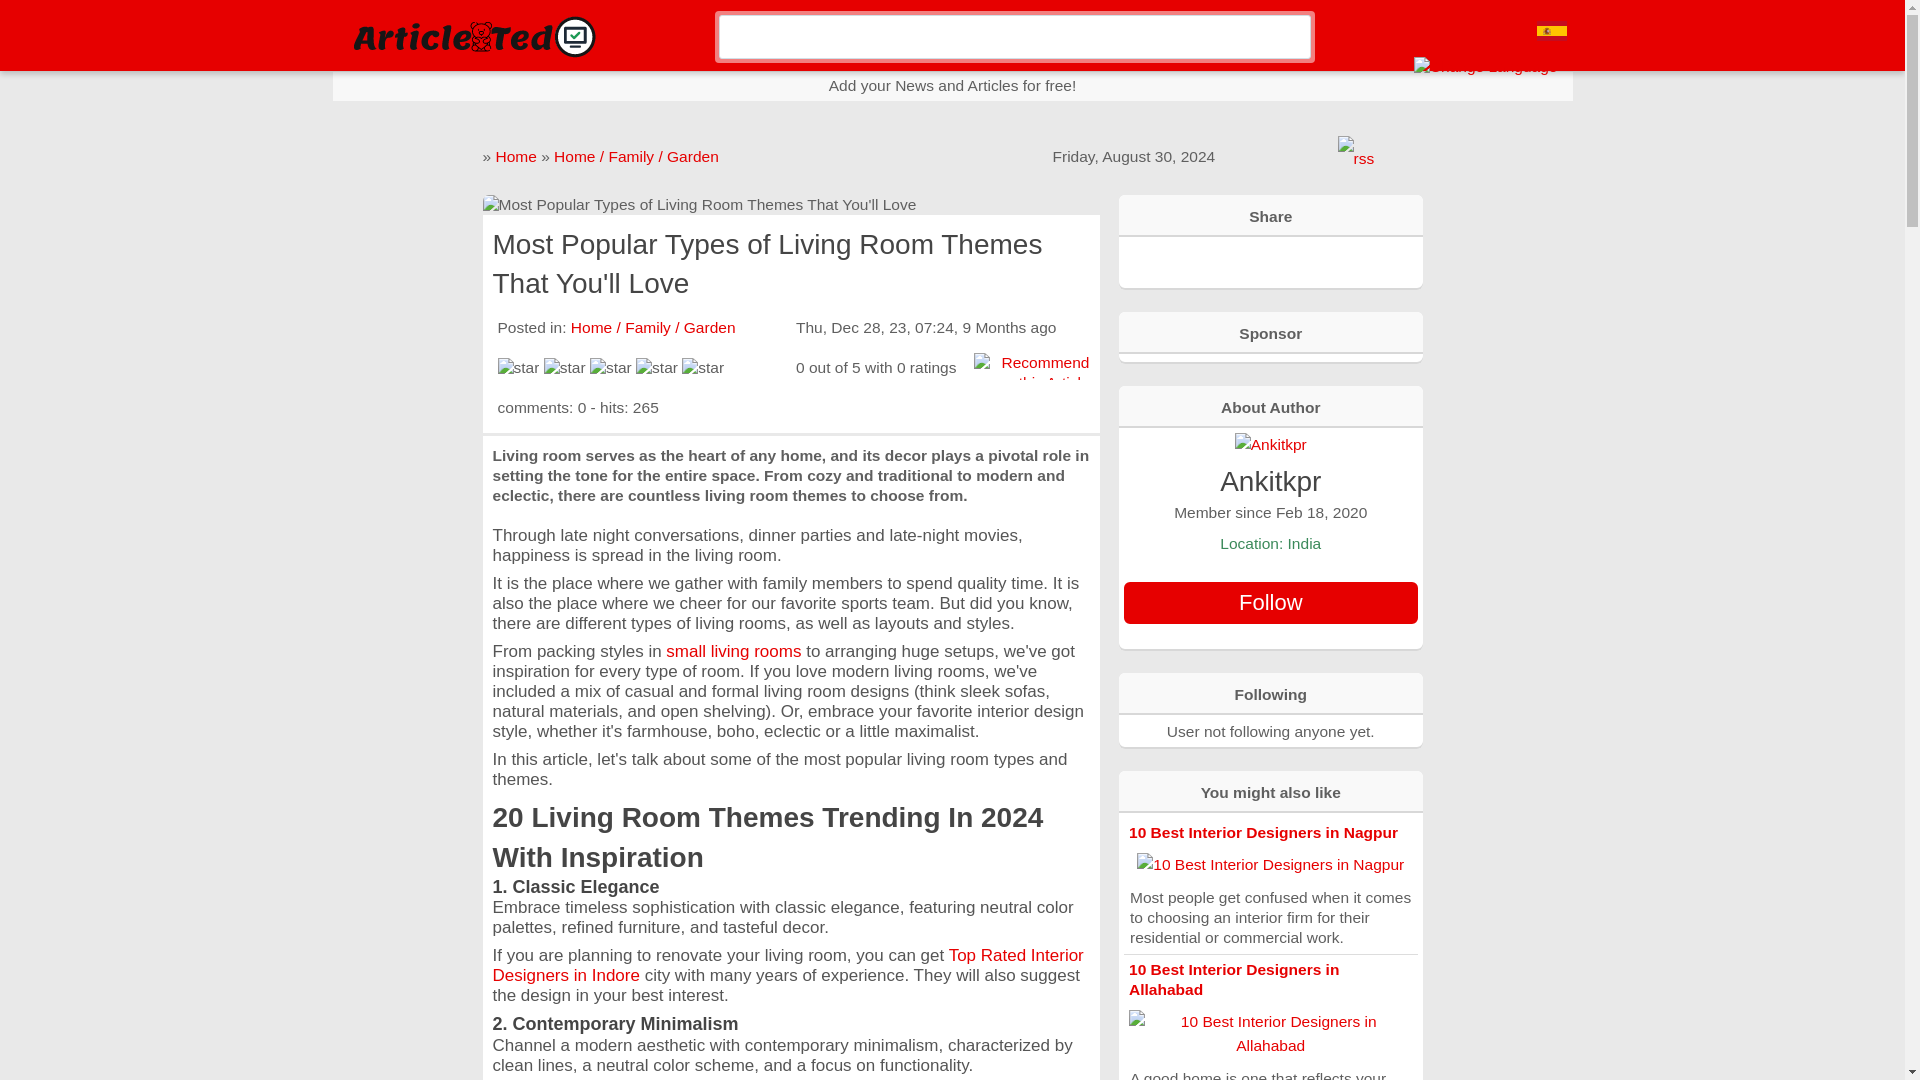 The image size is (1920, 1080). Describe the element at coordinates (1270, 603) in the screenshot. I see `Follow` at that location.